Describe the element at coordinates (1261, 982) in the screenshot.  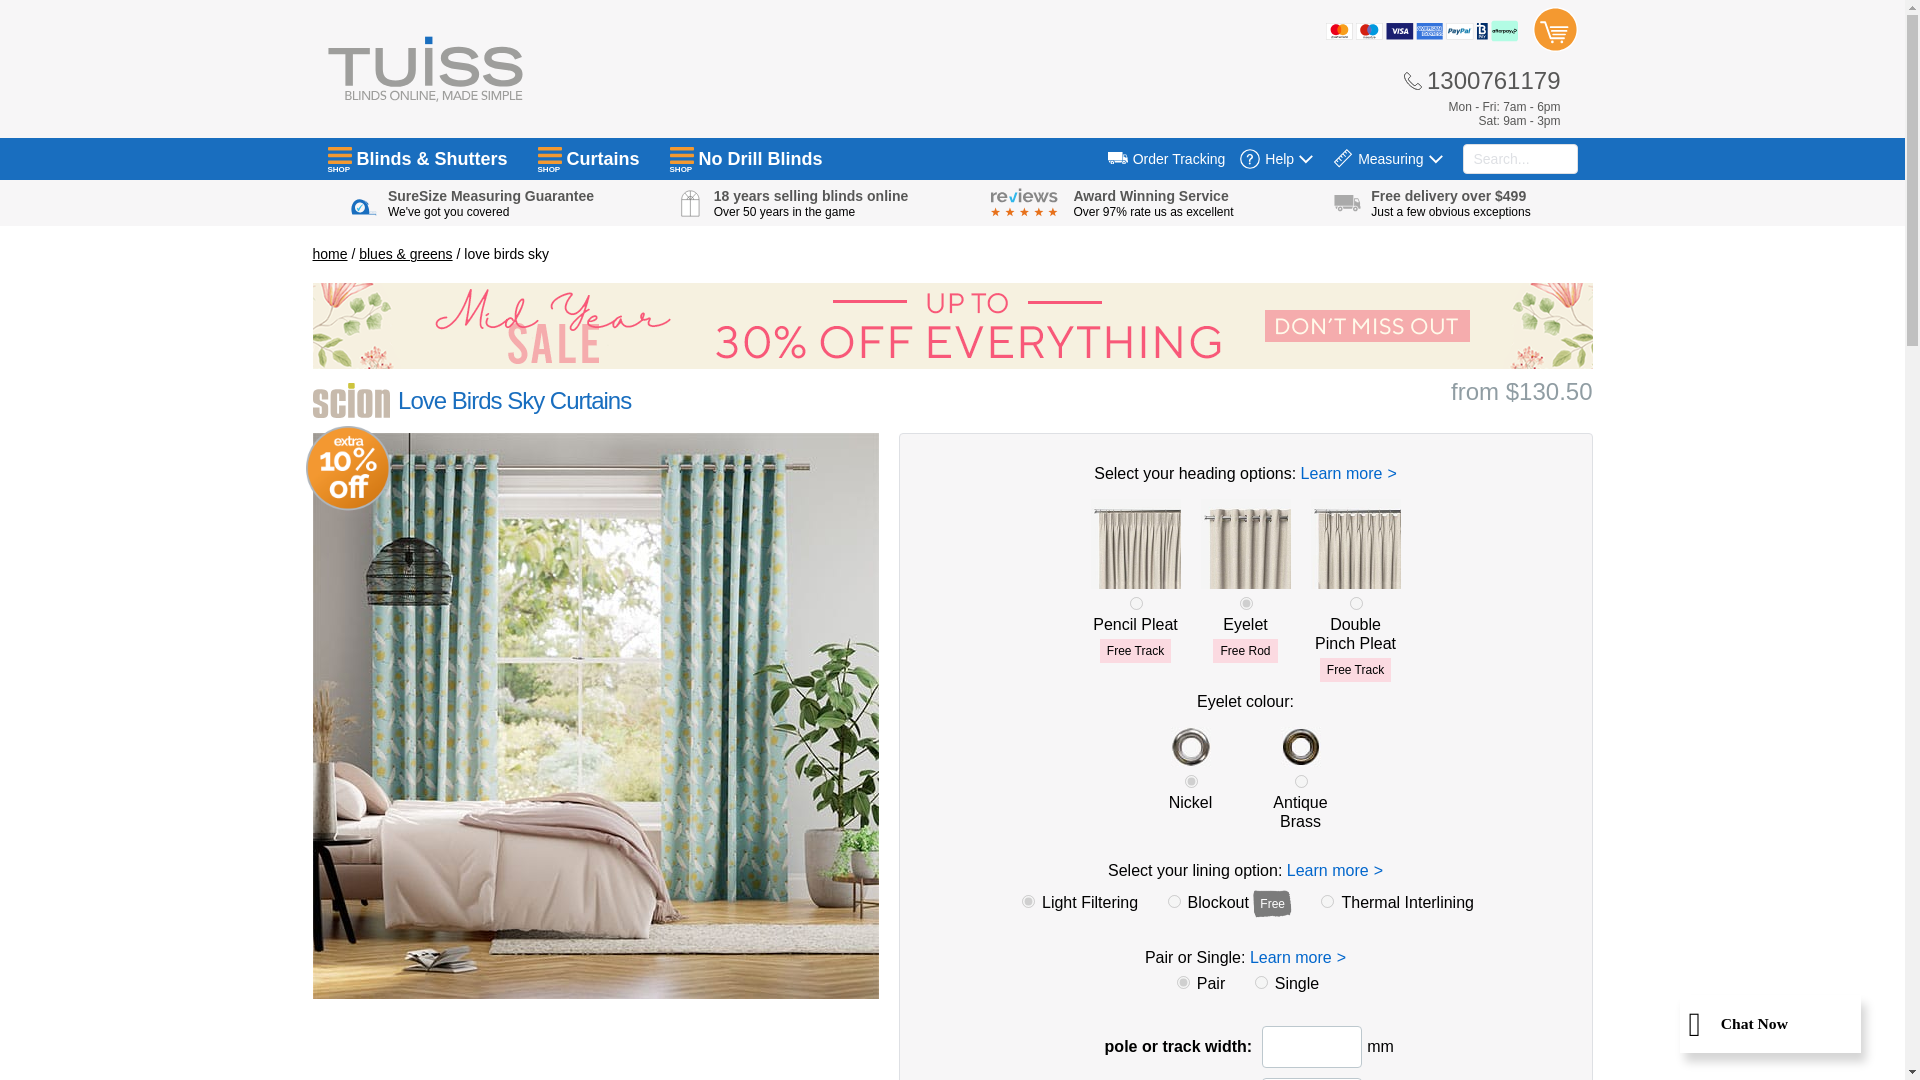
I see `310` at that location.